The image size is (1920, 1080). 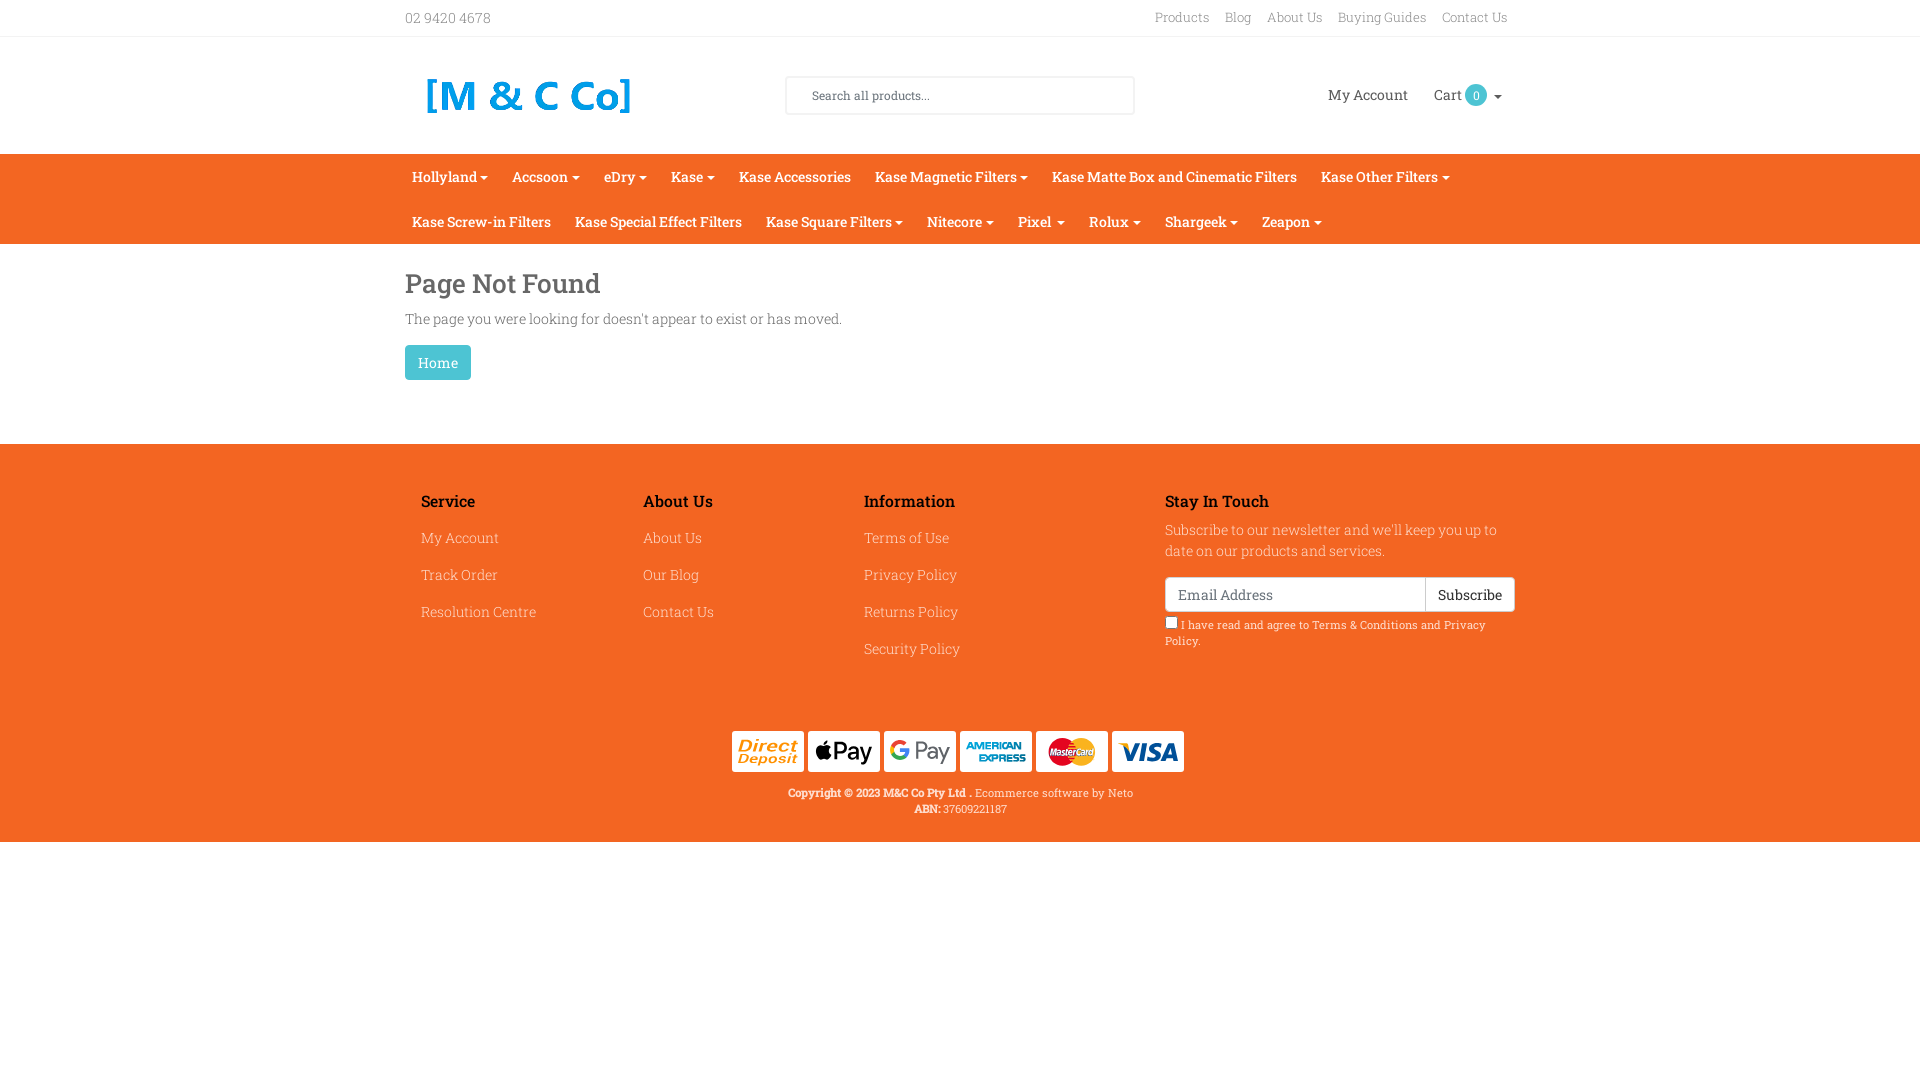 I want to click on Contact Us, so click(x=723, y=612).